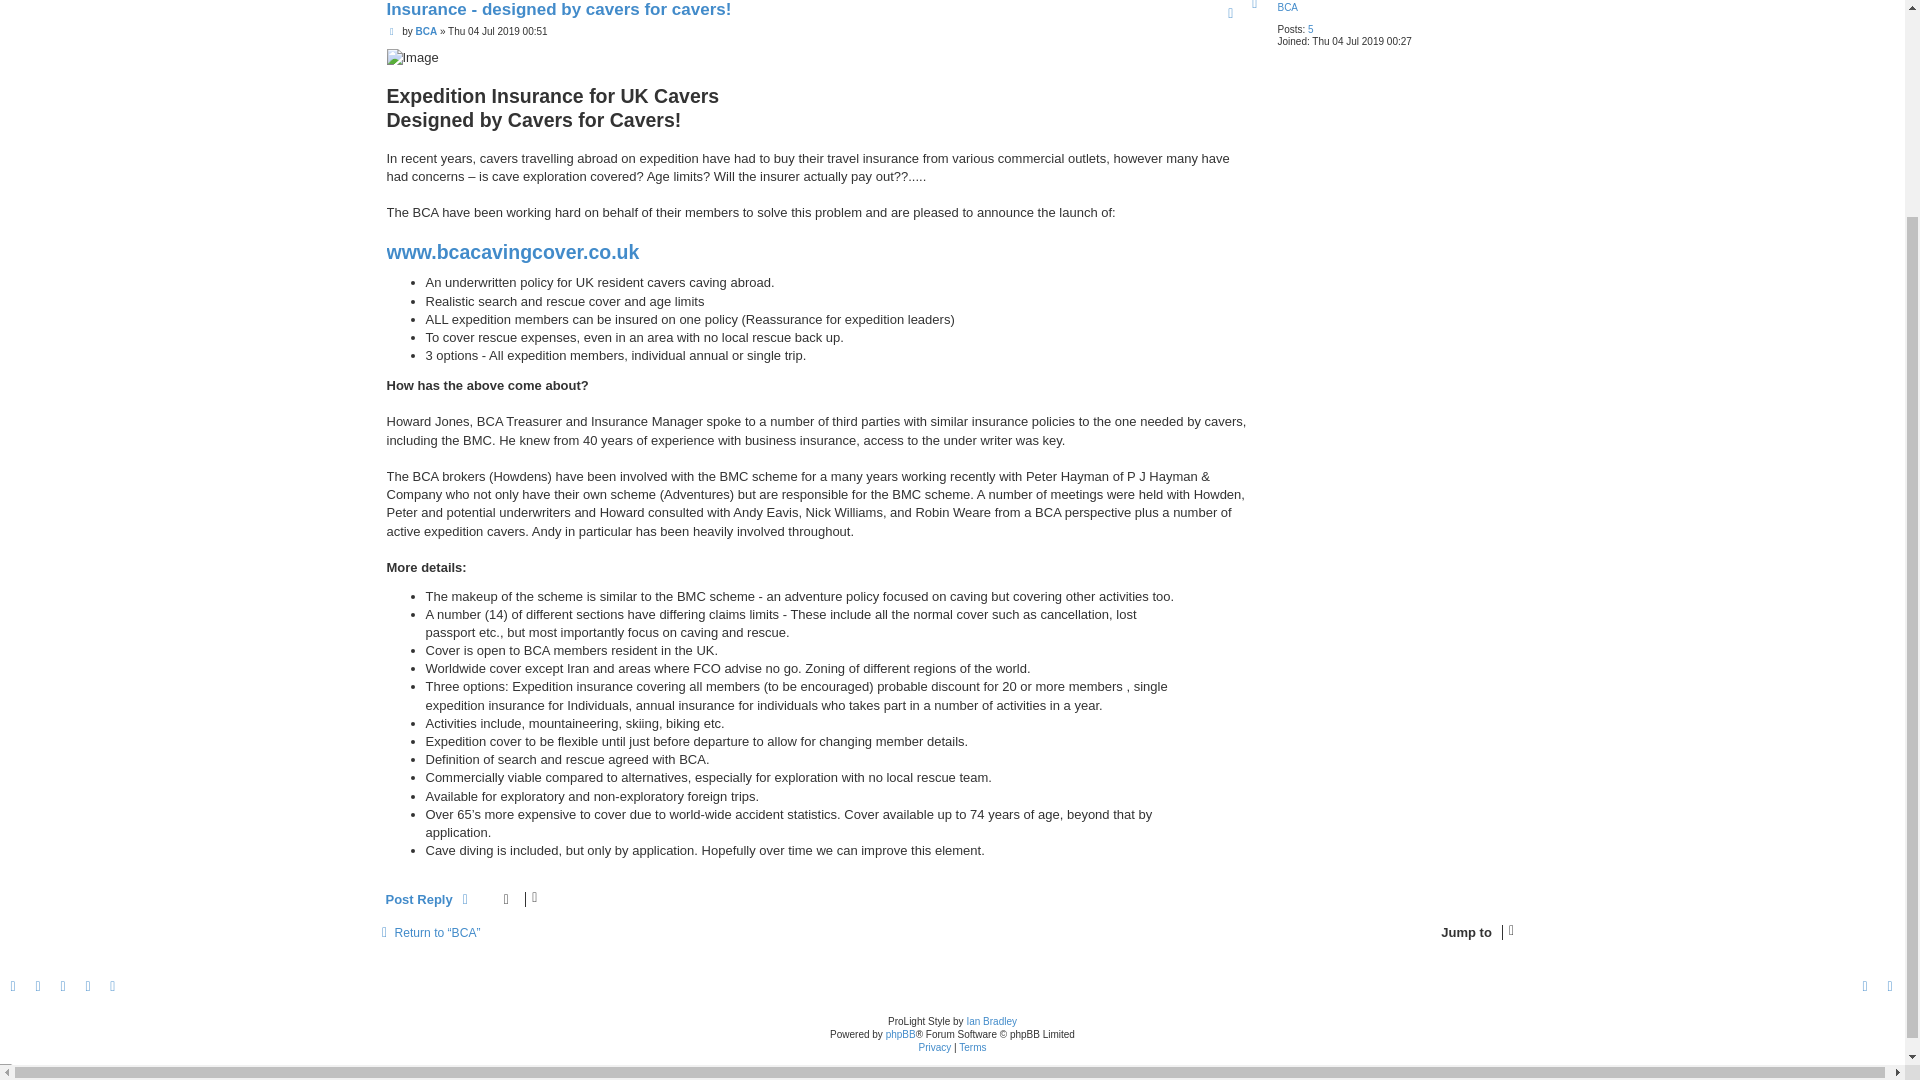 This screenshot has width=1920, height=1080. Describe the element at coordinates (393, 30) in the screenshot. I see `Post` at that location.